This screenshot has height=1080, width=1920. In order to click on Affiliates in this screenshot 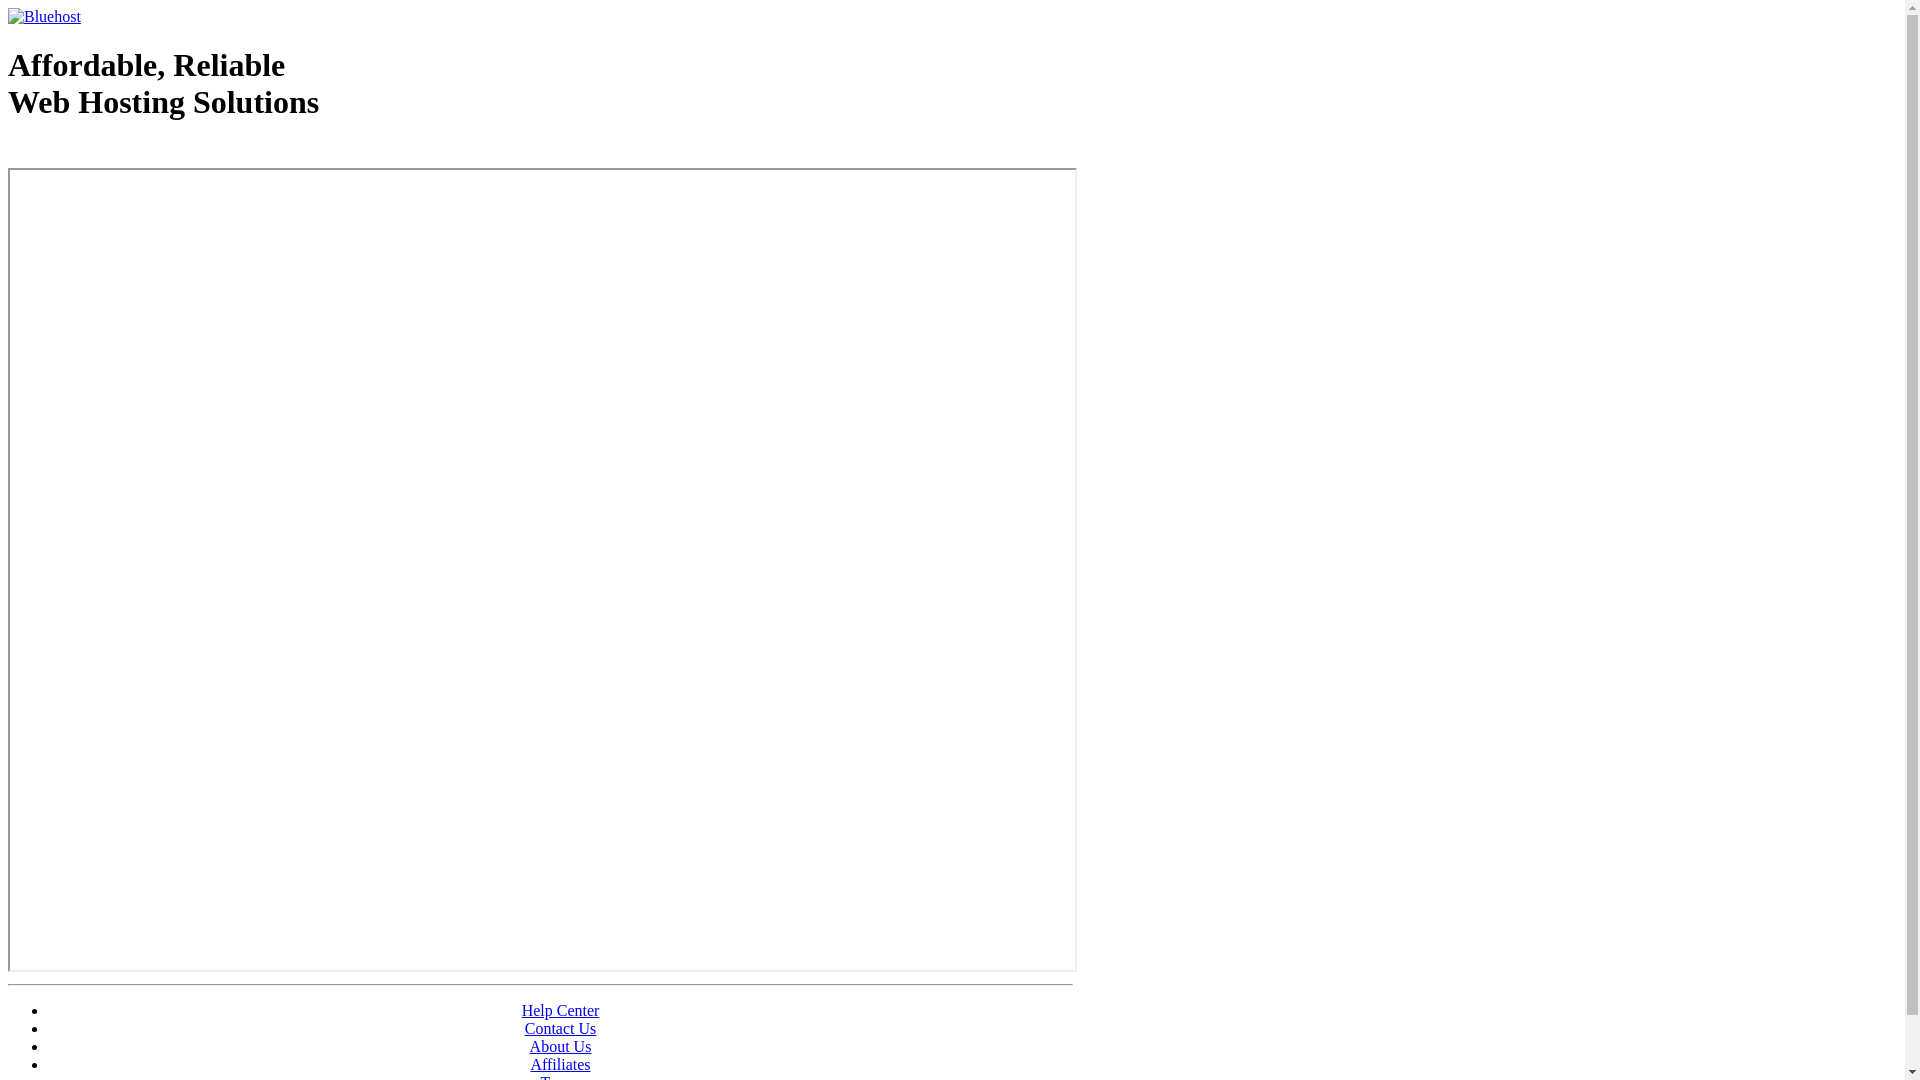, I will do `click(560, 1064)`.